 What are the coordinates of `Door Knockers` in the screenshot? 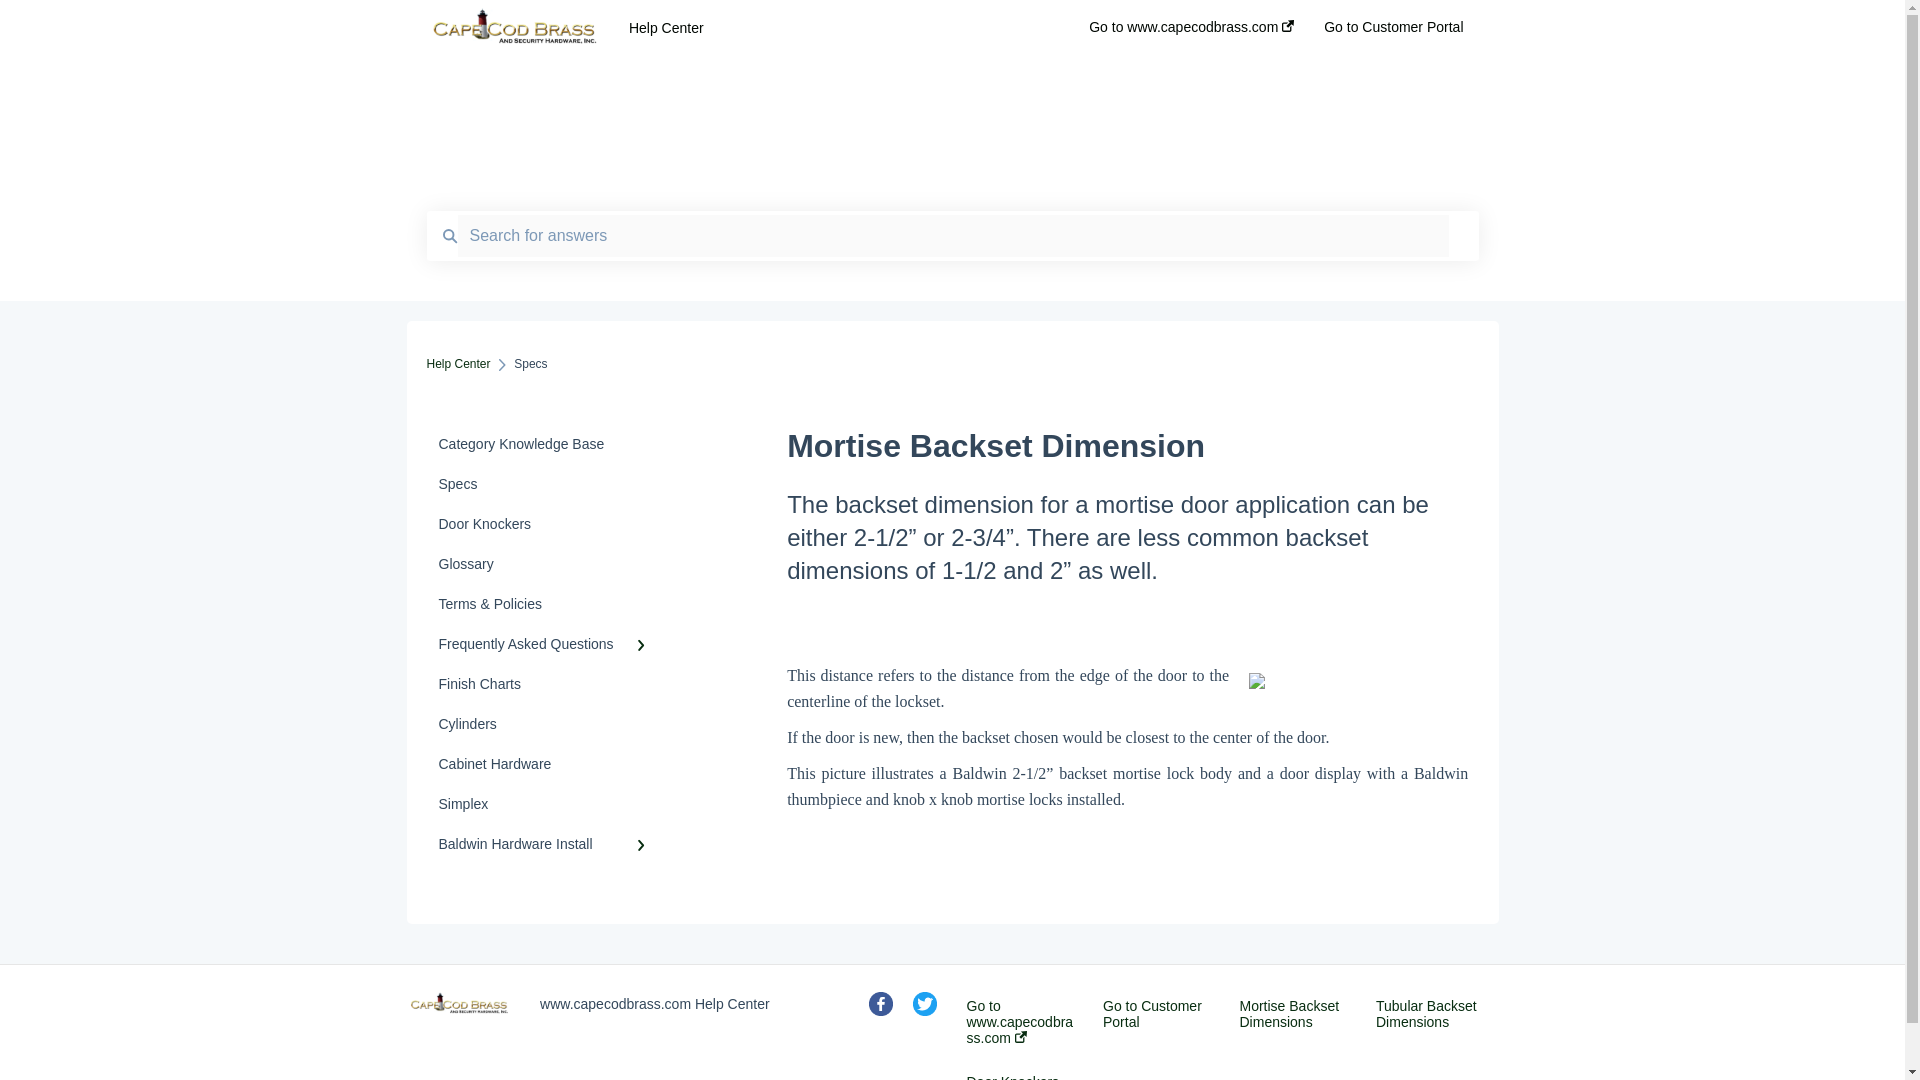 It's located at (546, 524).